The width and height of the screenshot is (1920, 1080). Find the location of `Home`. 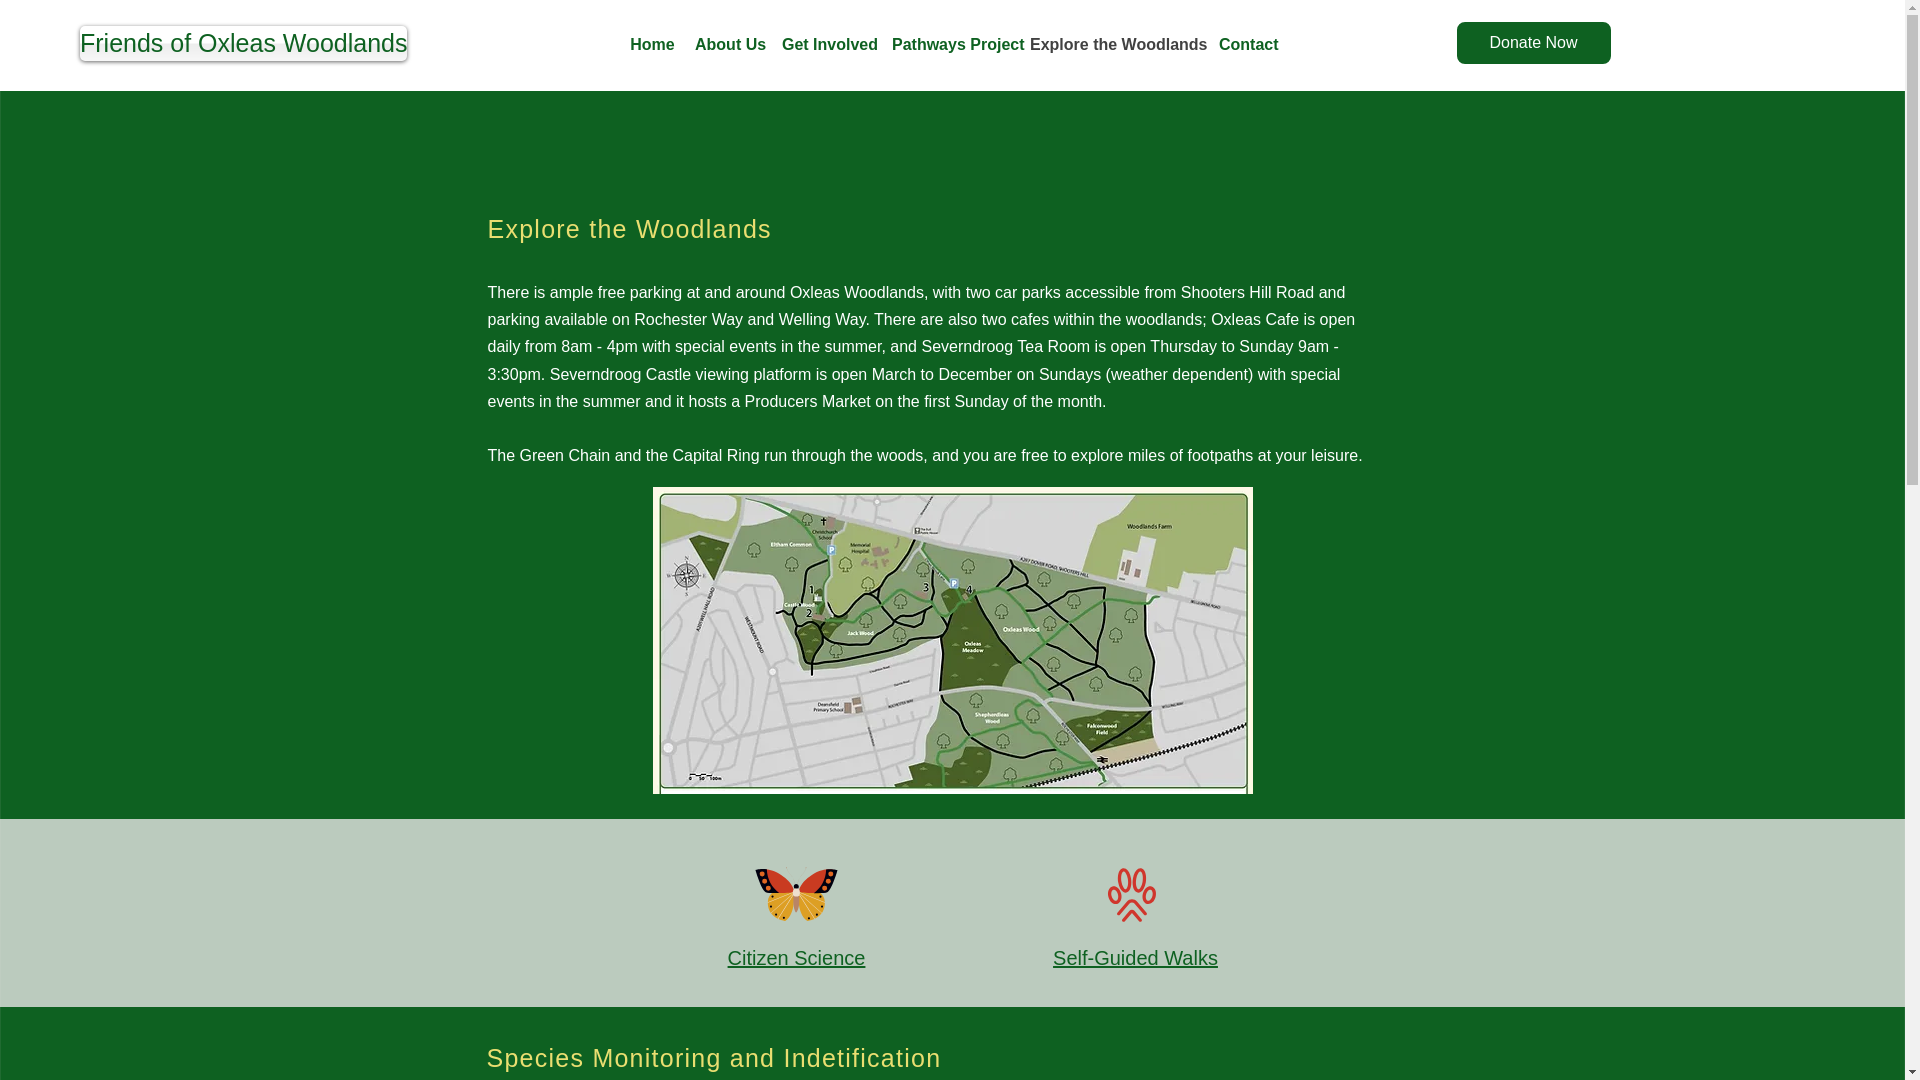

Home is located at coordinates (652, 45).